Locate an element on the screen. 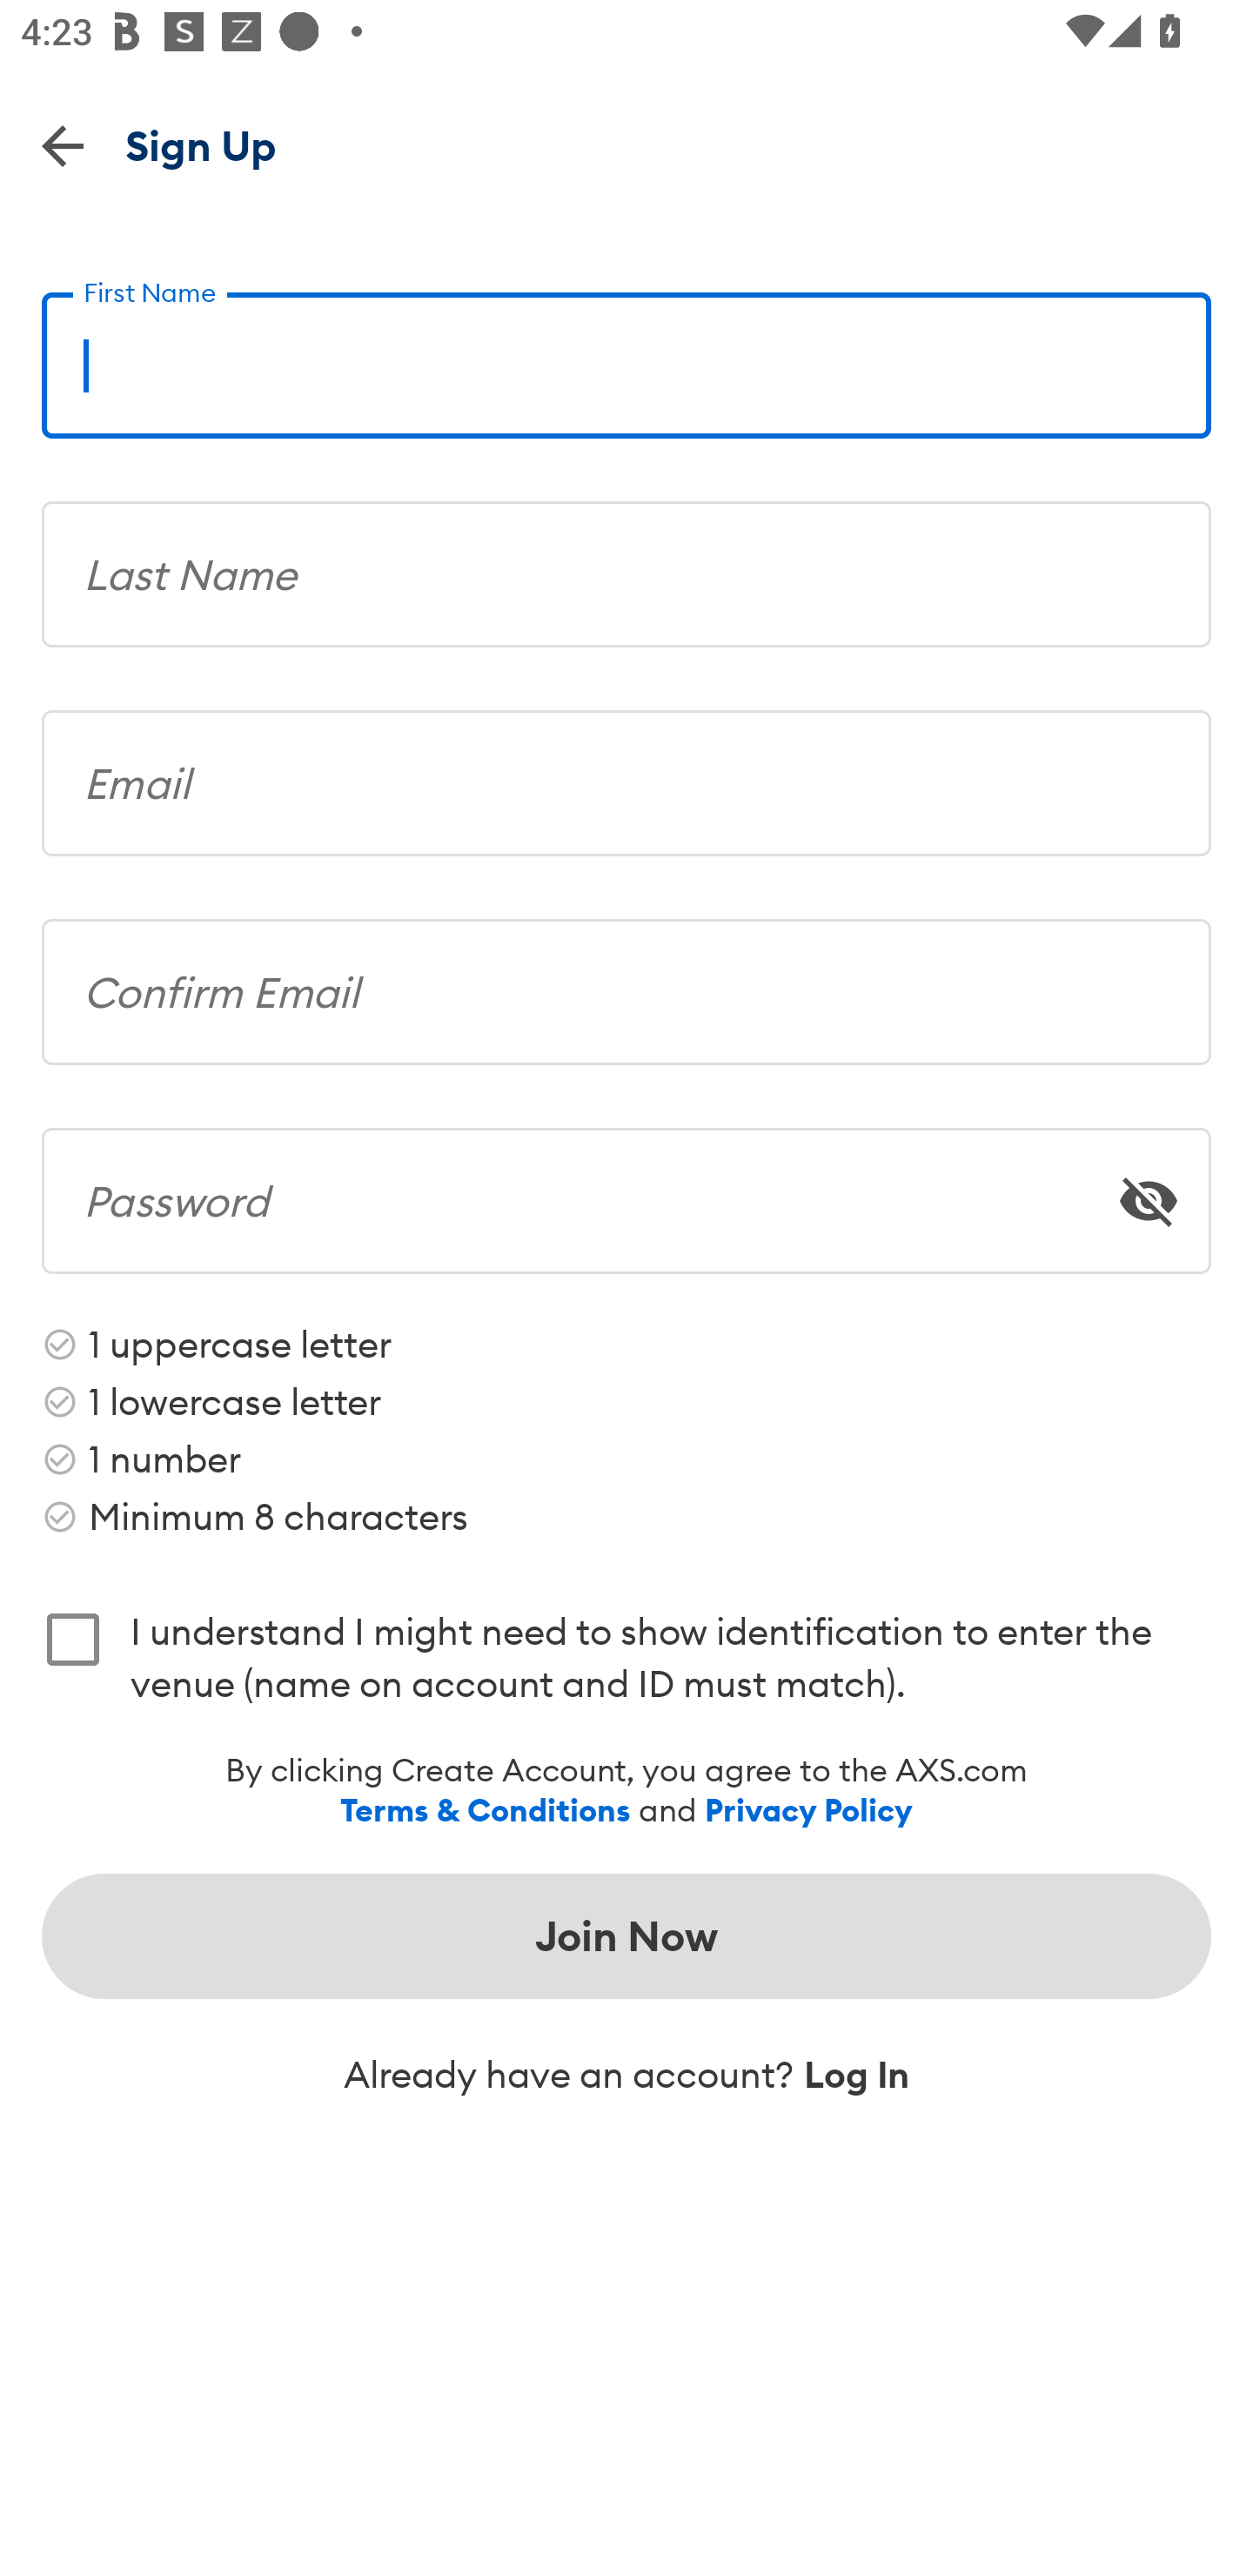  Join Now is located at coordinates (626, 1935).